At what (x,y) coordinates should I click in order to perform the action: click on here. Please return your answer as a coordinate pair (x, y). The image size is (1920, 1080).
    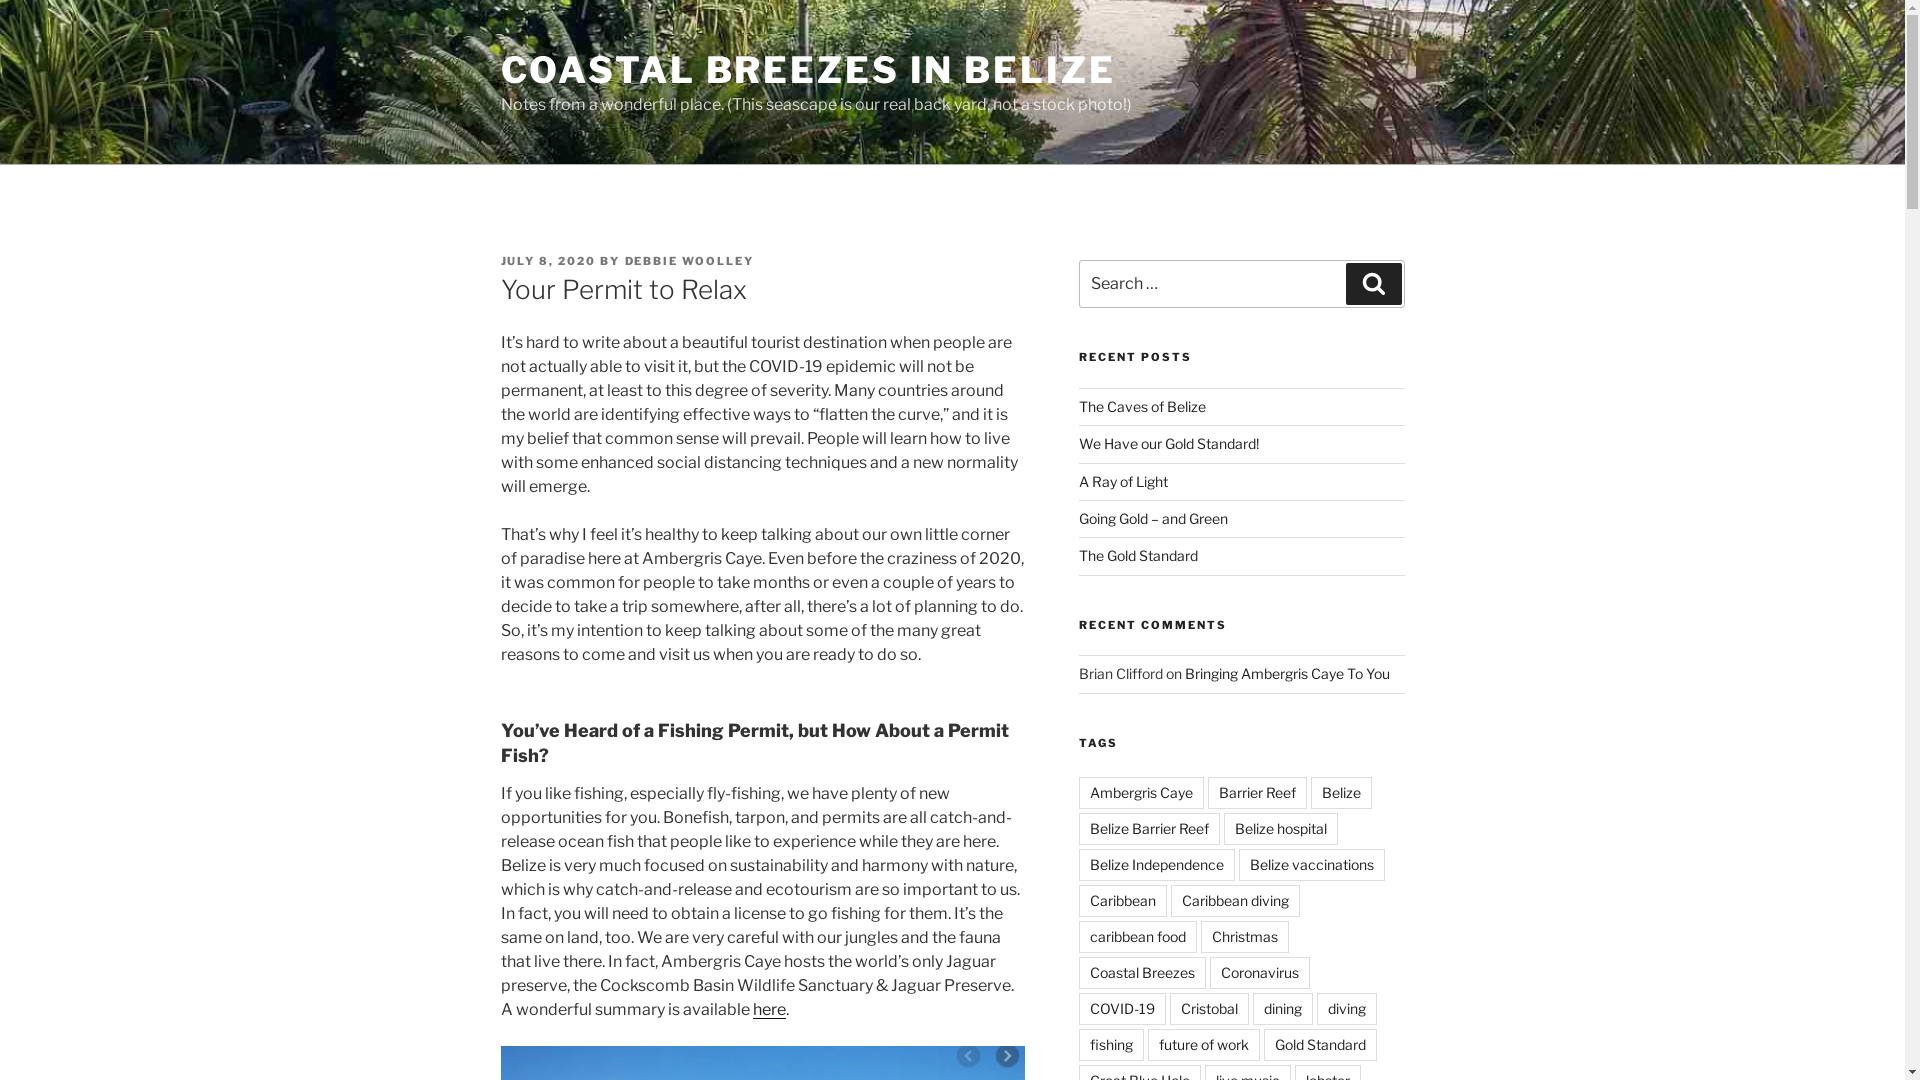
    Looking at the image, I should click on (768, 1010).